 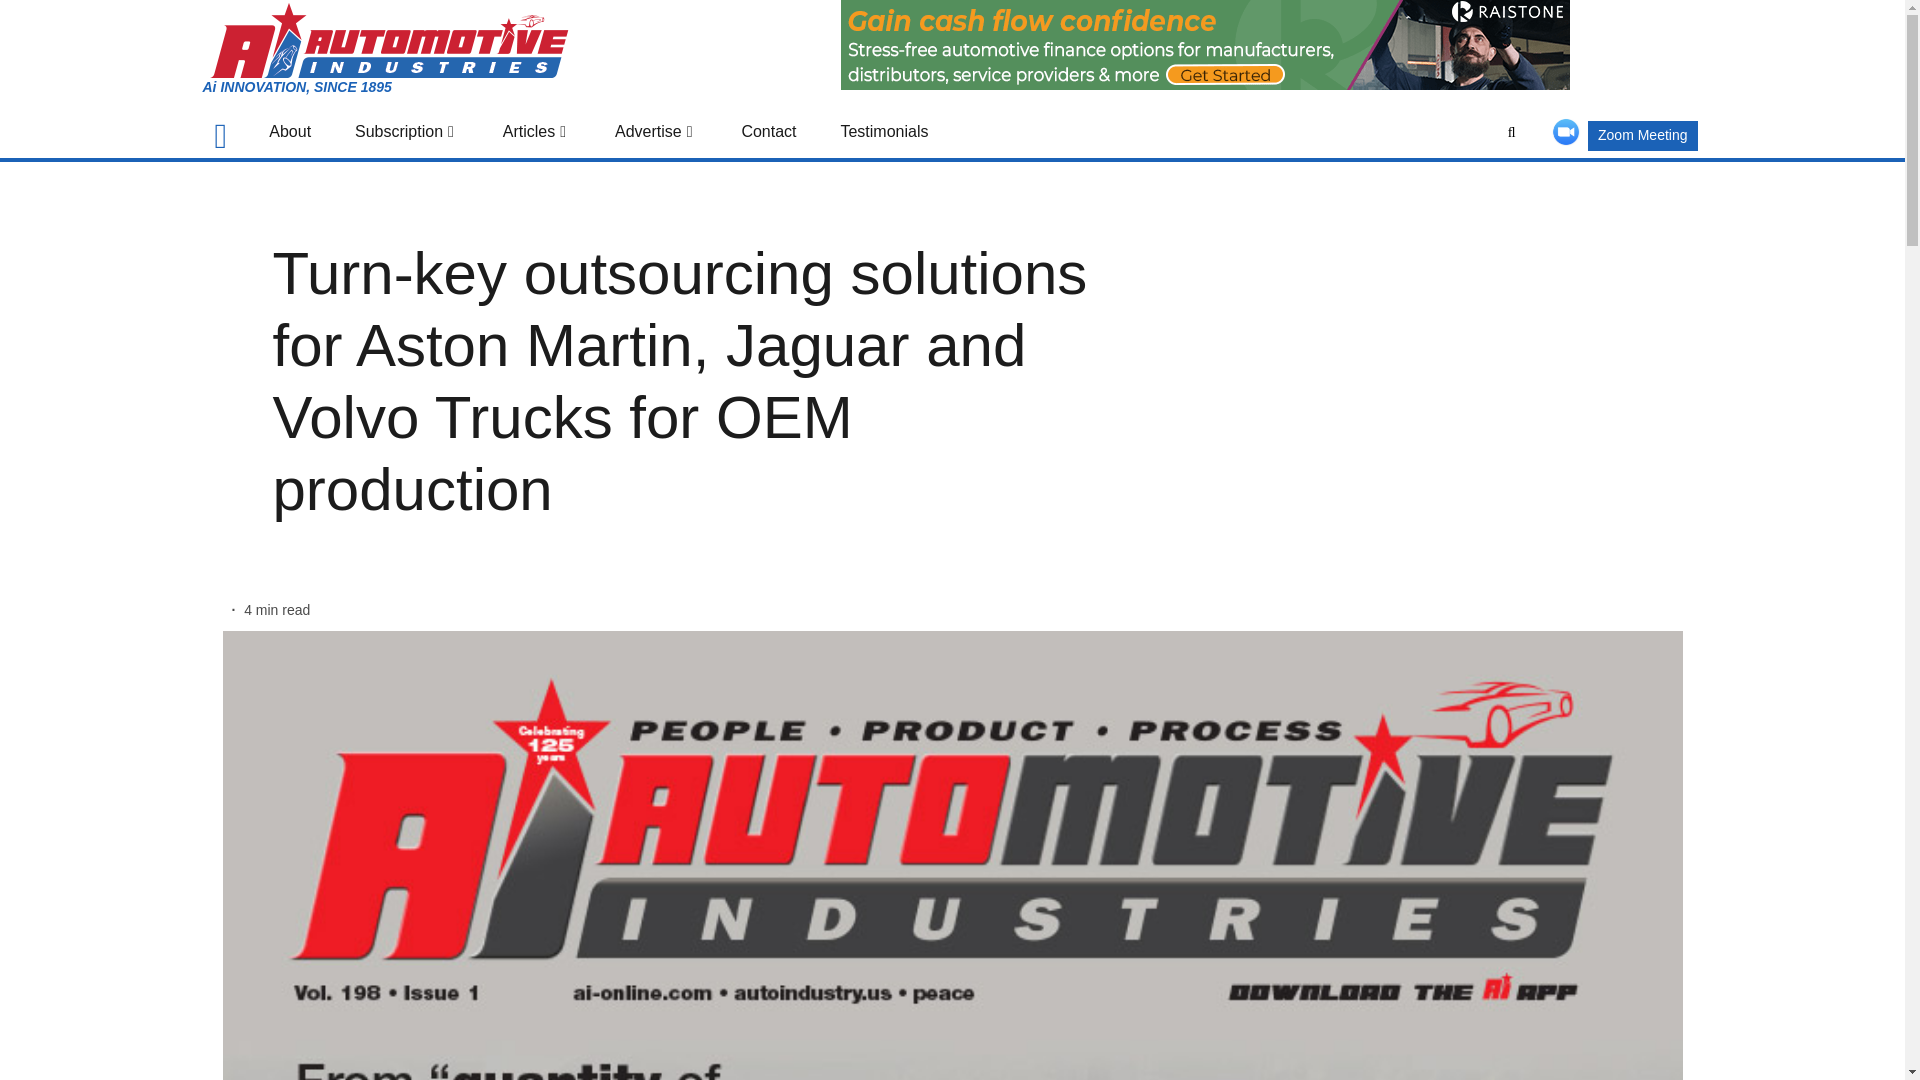 What do you see at coordinates (290, 132) in the screenshot?
I see `About` at bounding box center [290, 132].